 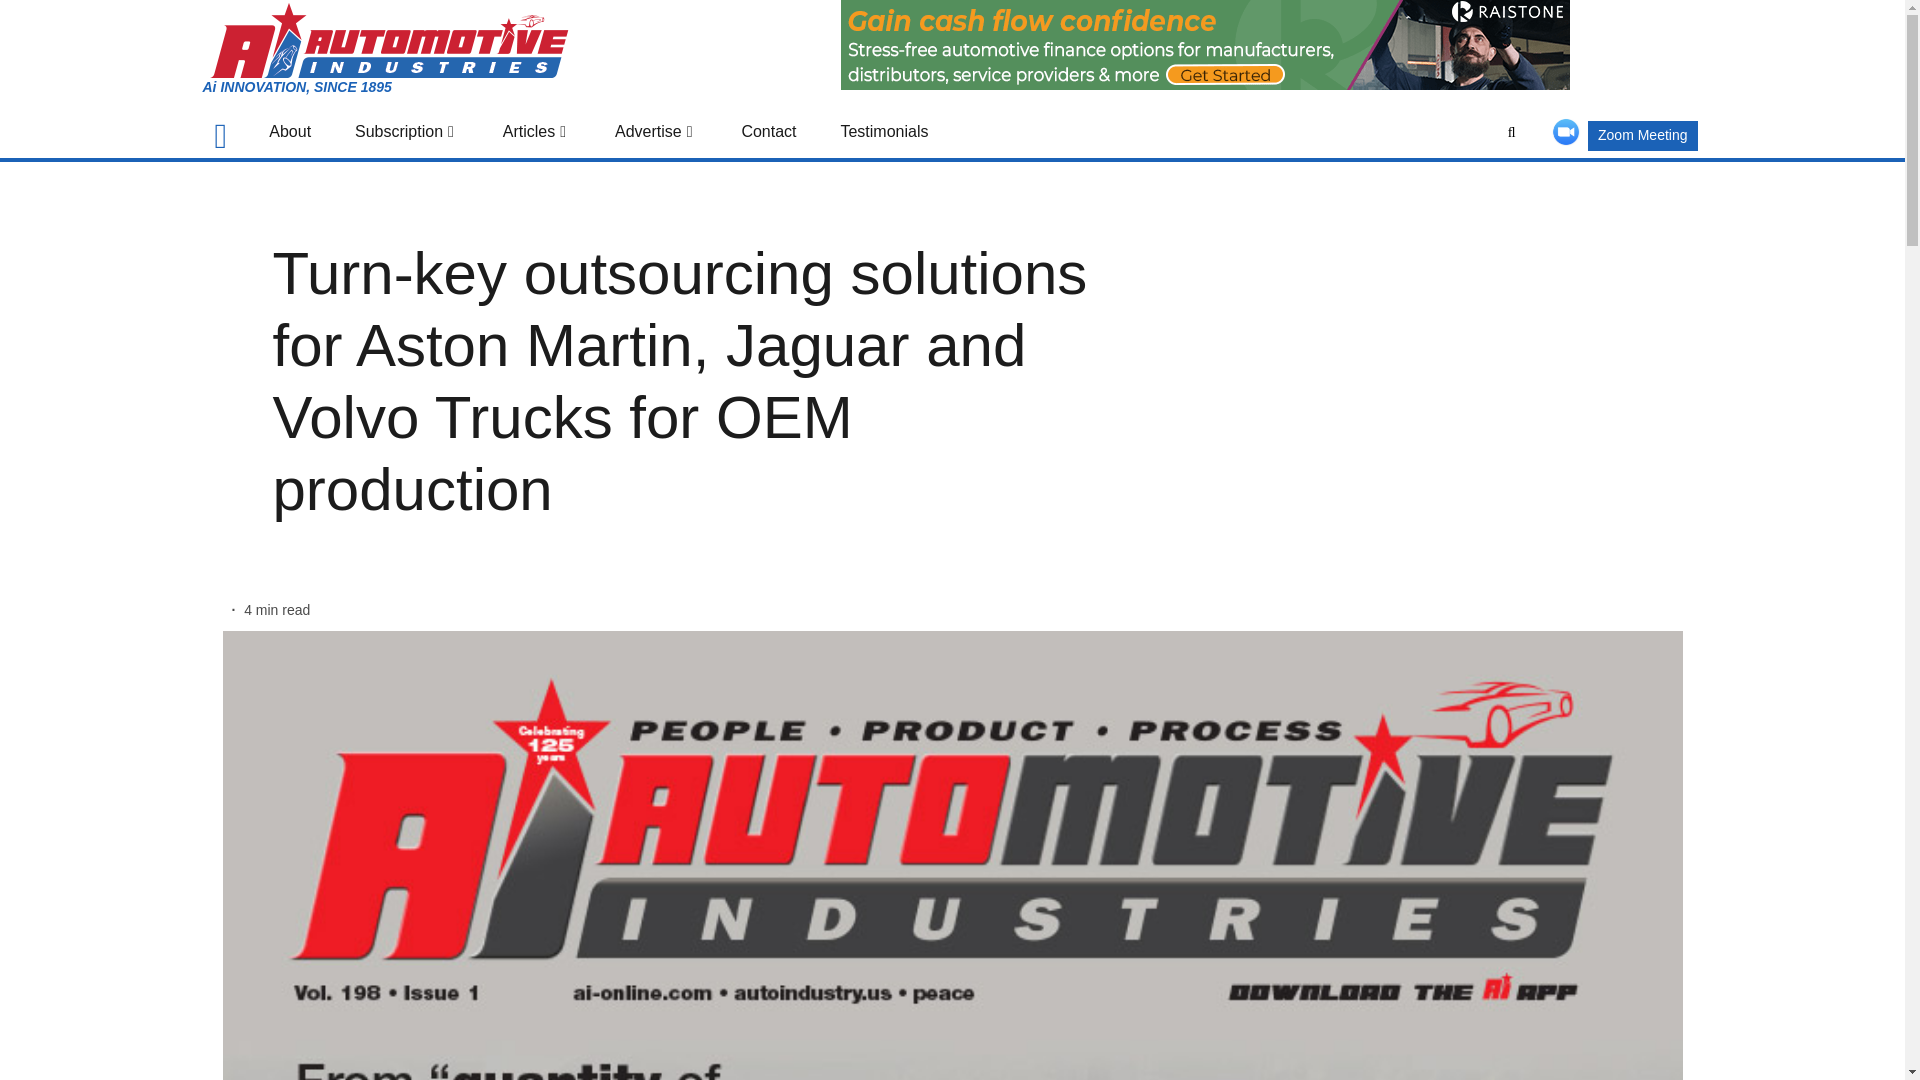 What do you see at coordinates (290, 132) in the screenshot?
I see `About` at bounding box center [290, 132].